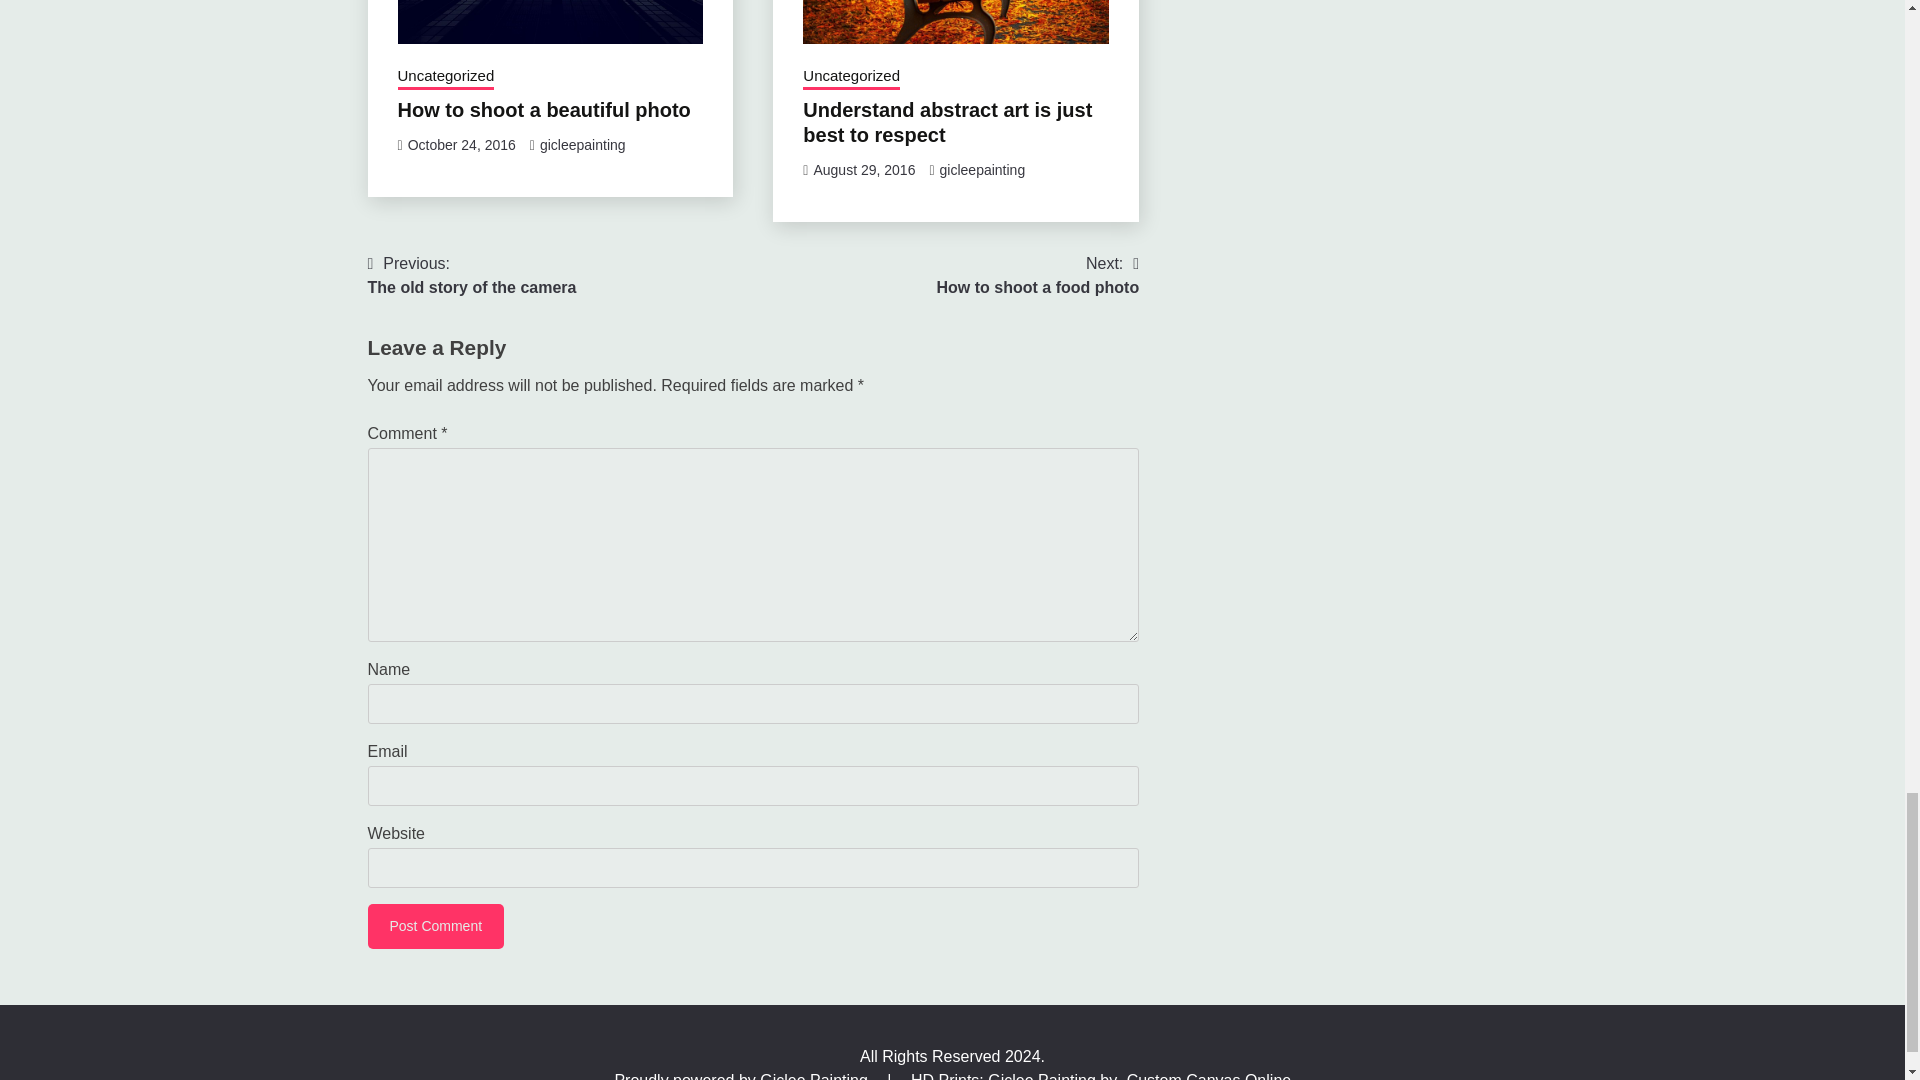  I want to click on Uncategorized, so click(446, 77).